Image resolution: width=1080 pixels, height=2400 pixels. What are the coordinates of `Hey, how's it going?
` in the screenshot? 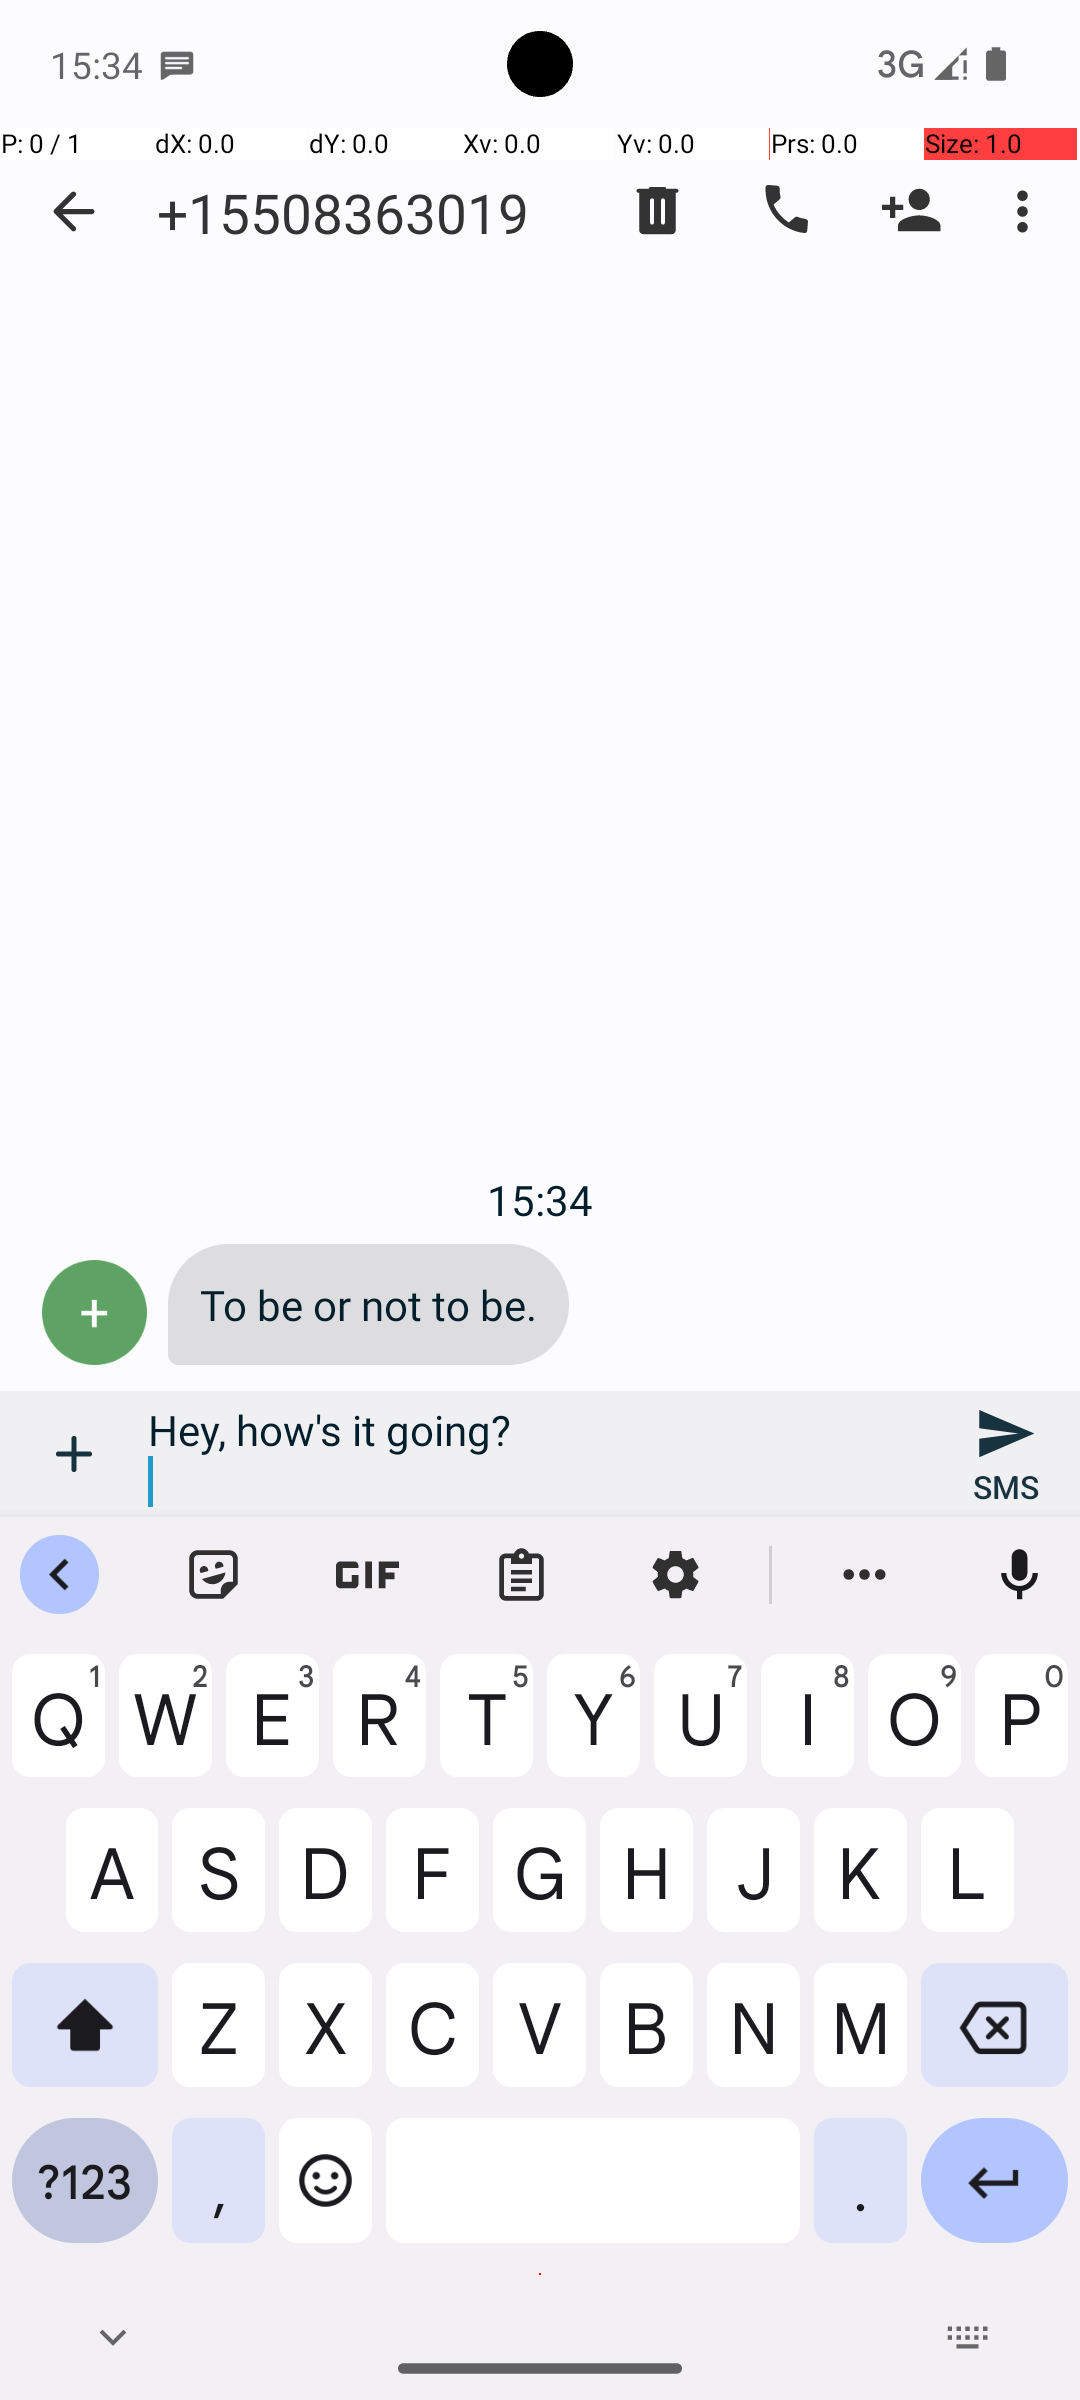 It's located at (540, 1454).